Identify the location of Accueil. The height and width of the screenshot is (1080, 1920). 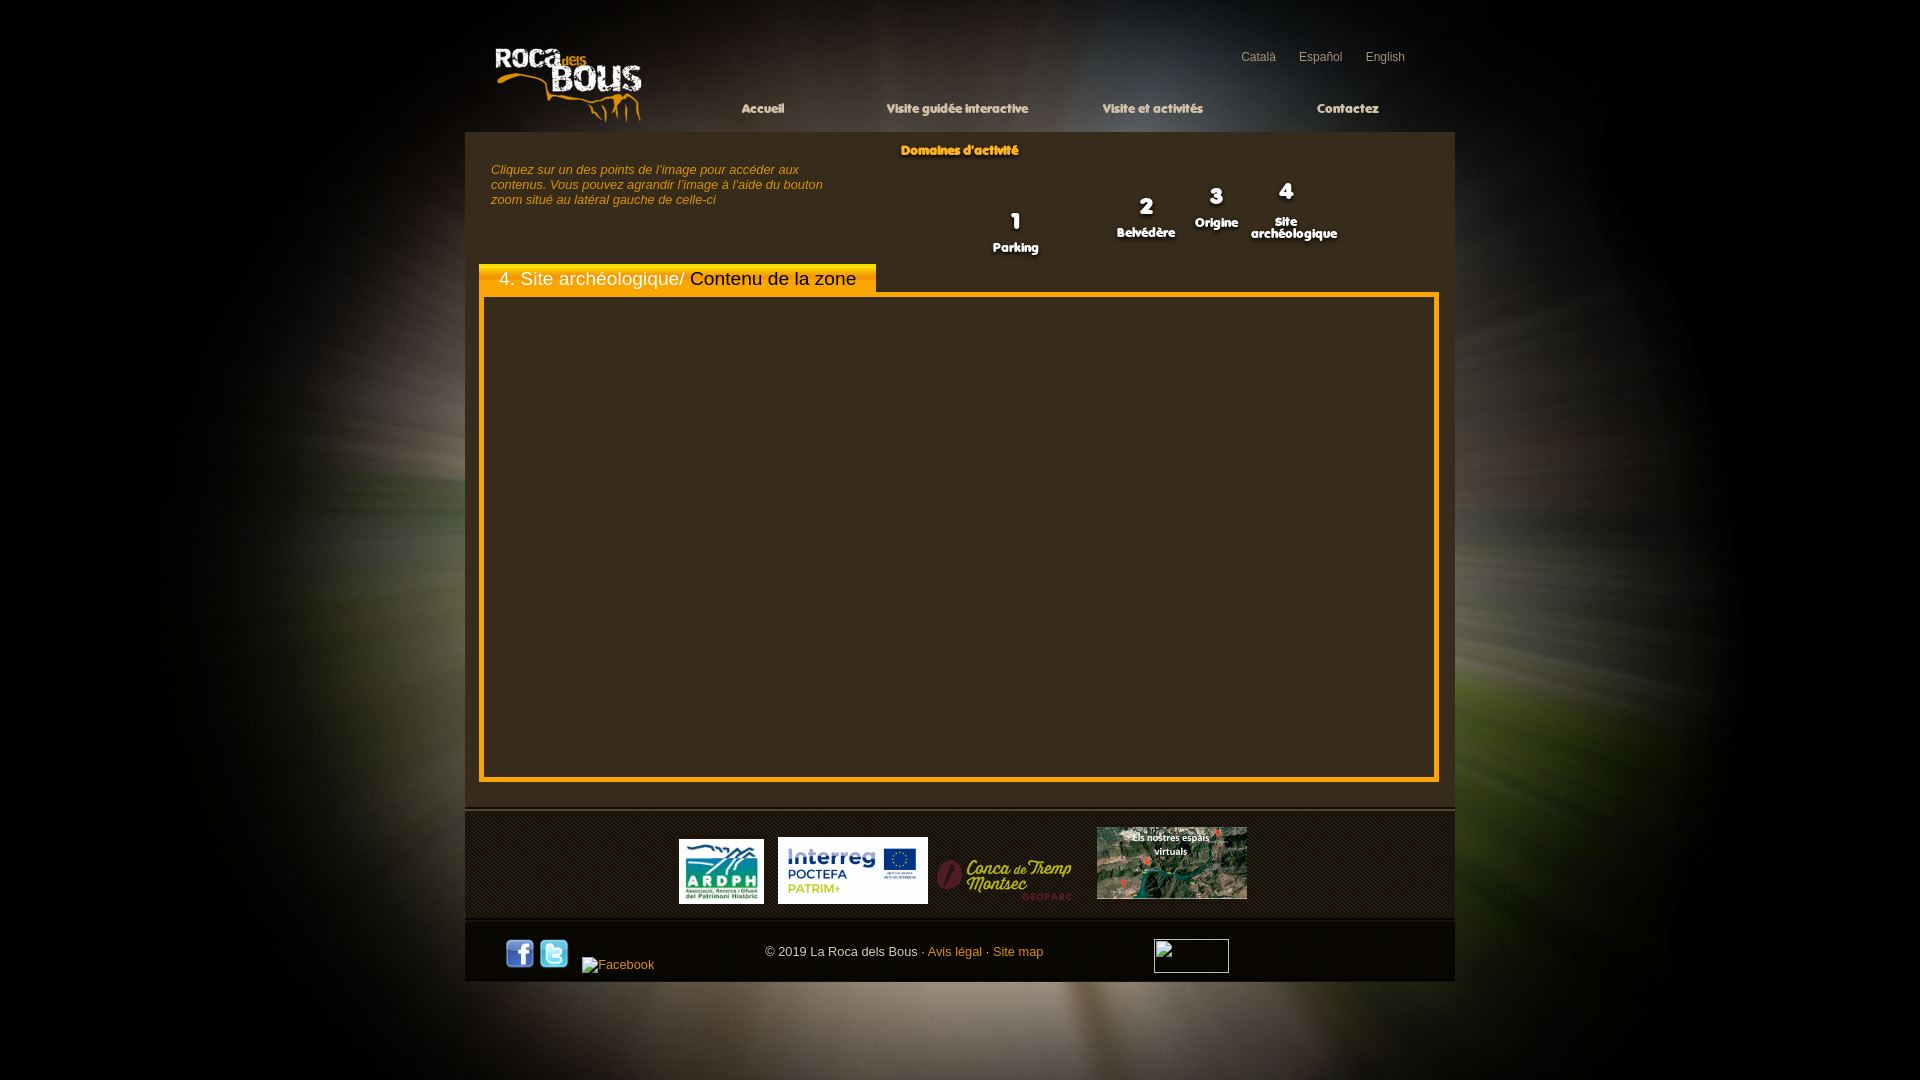
(762, 110).